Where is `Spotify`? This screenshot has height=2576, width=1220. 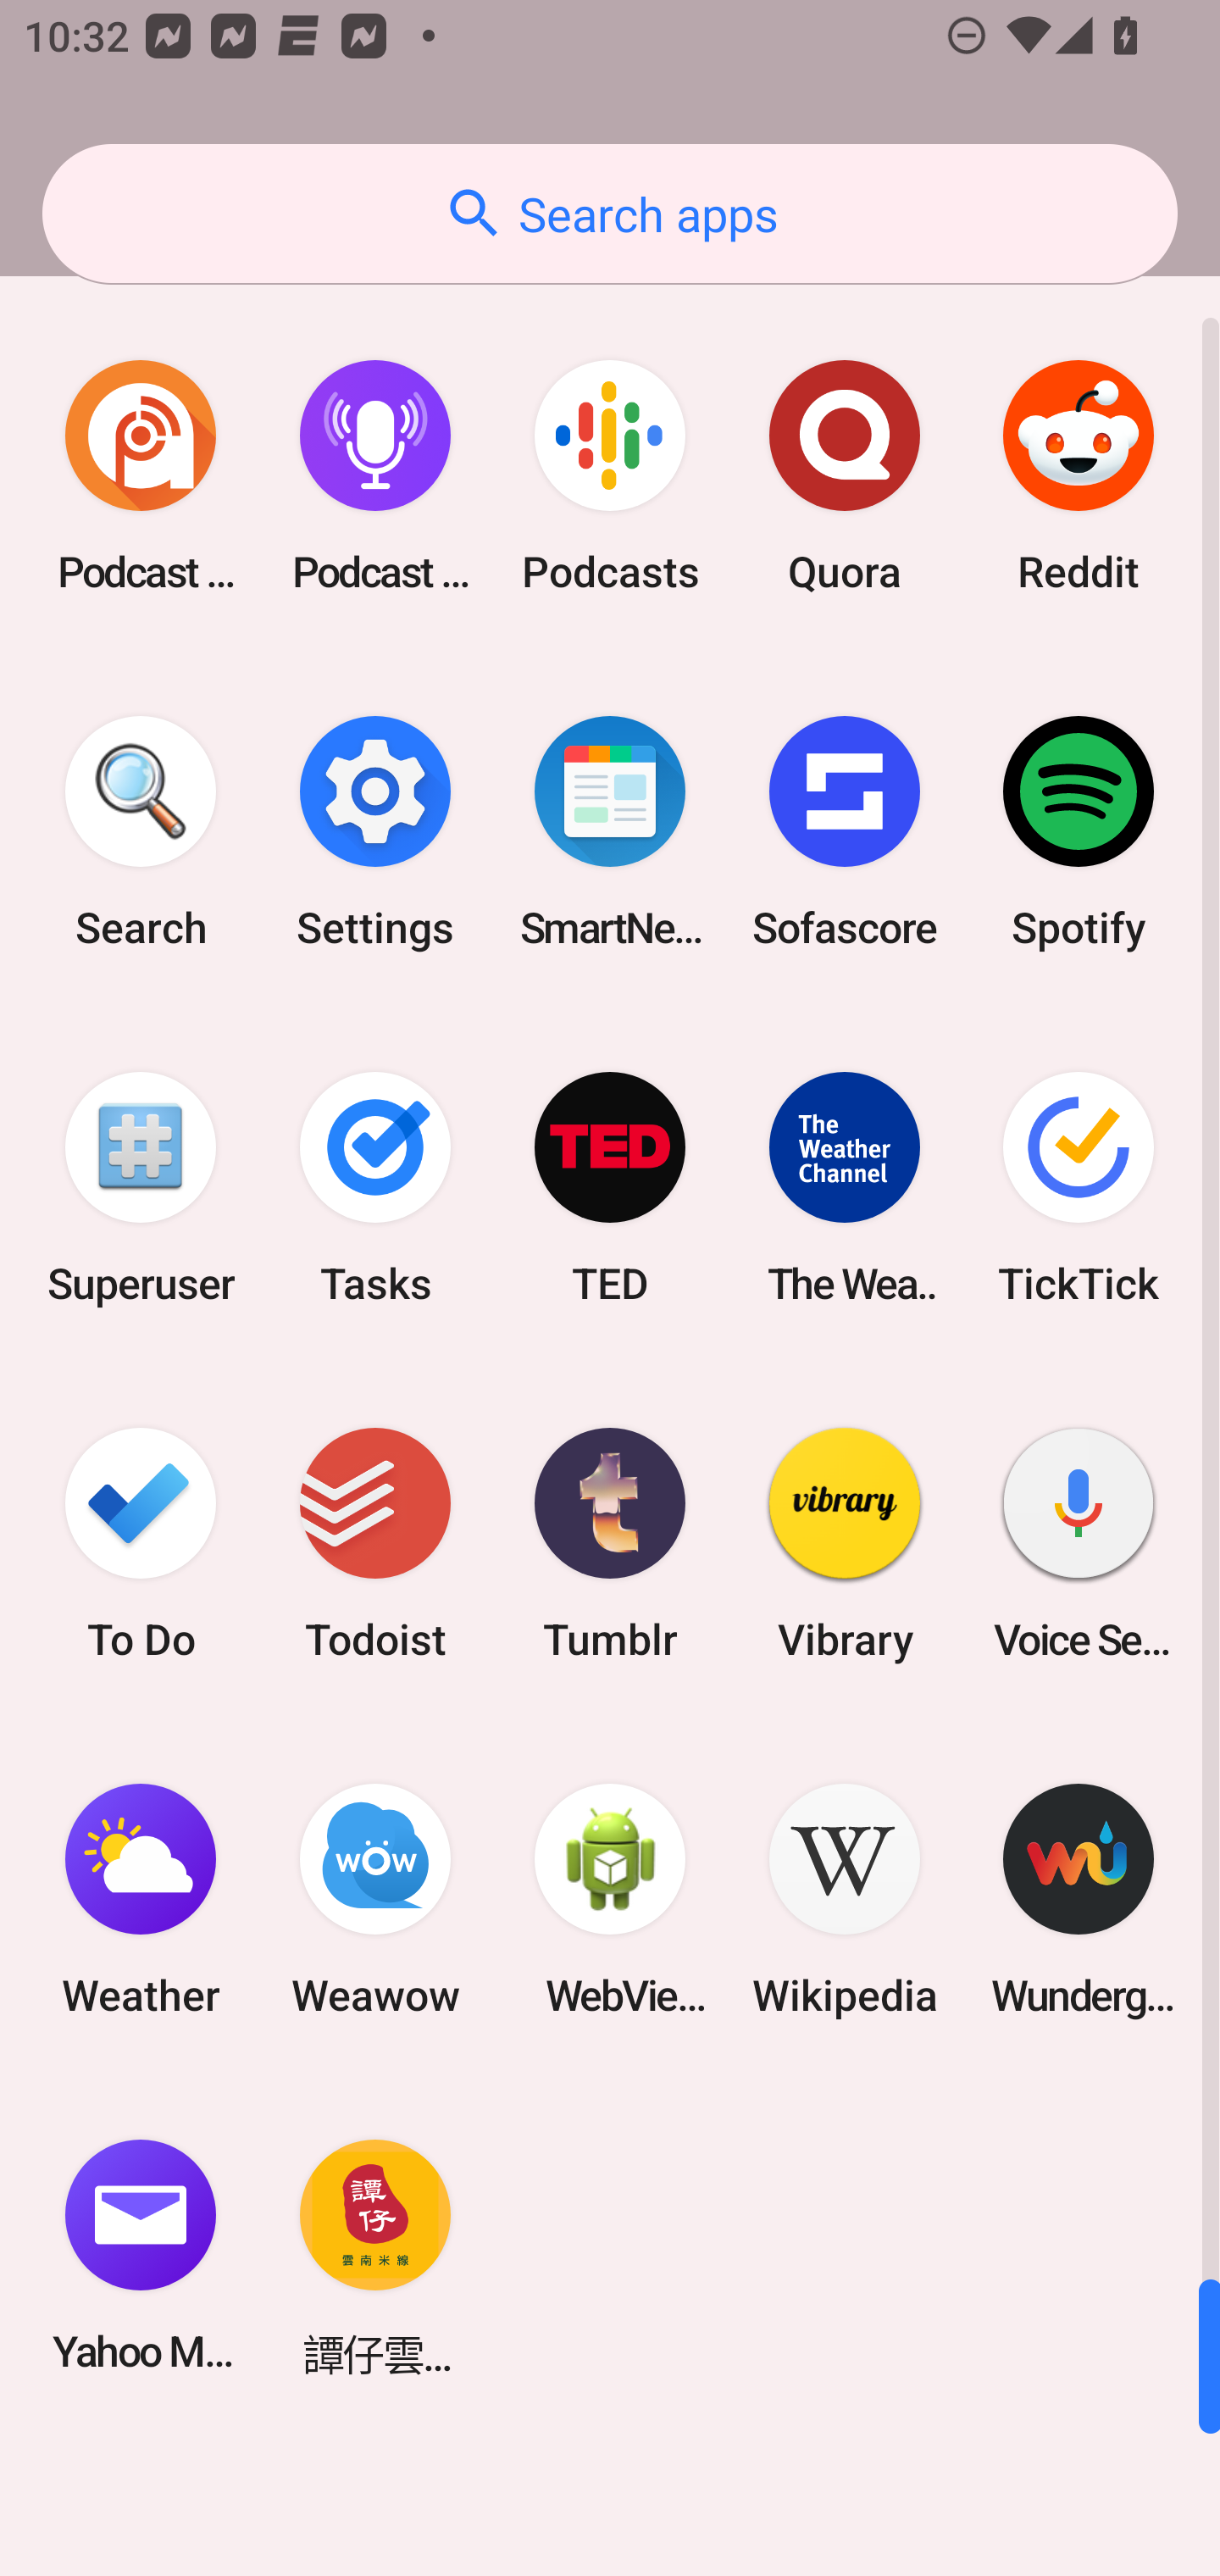
Spotify is located at coordinates (1079, 832).